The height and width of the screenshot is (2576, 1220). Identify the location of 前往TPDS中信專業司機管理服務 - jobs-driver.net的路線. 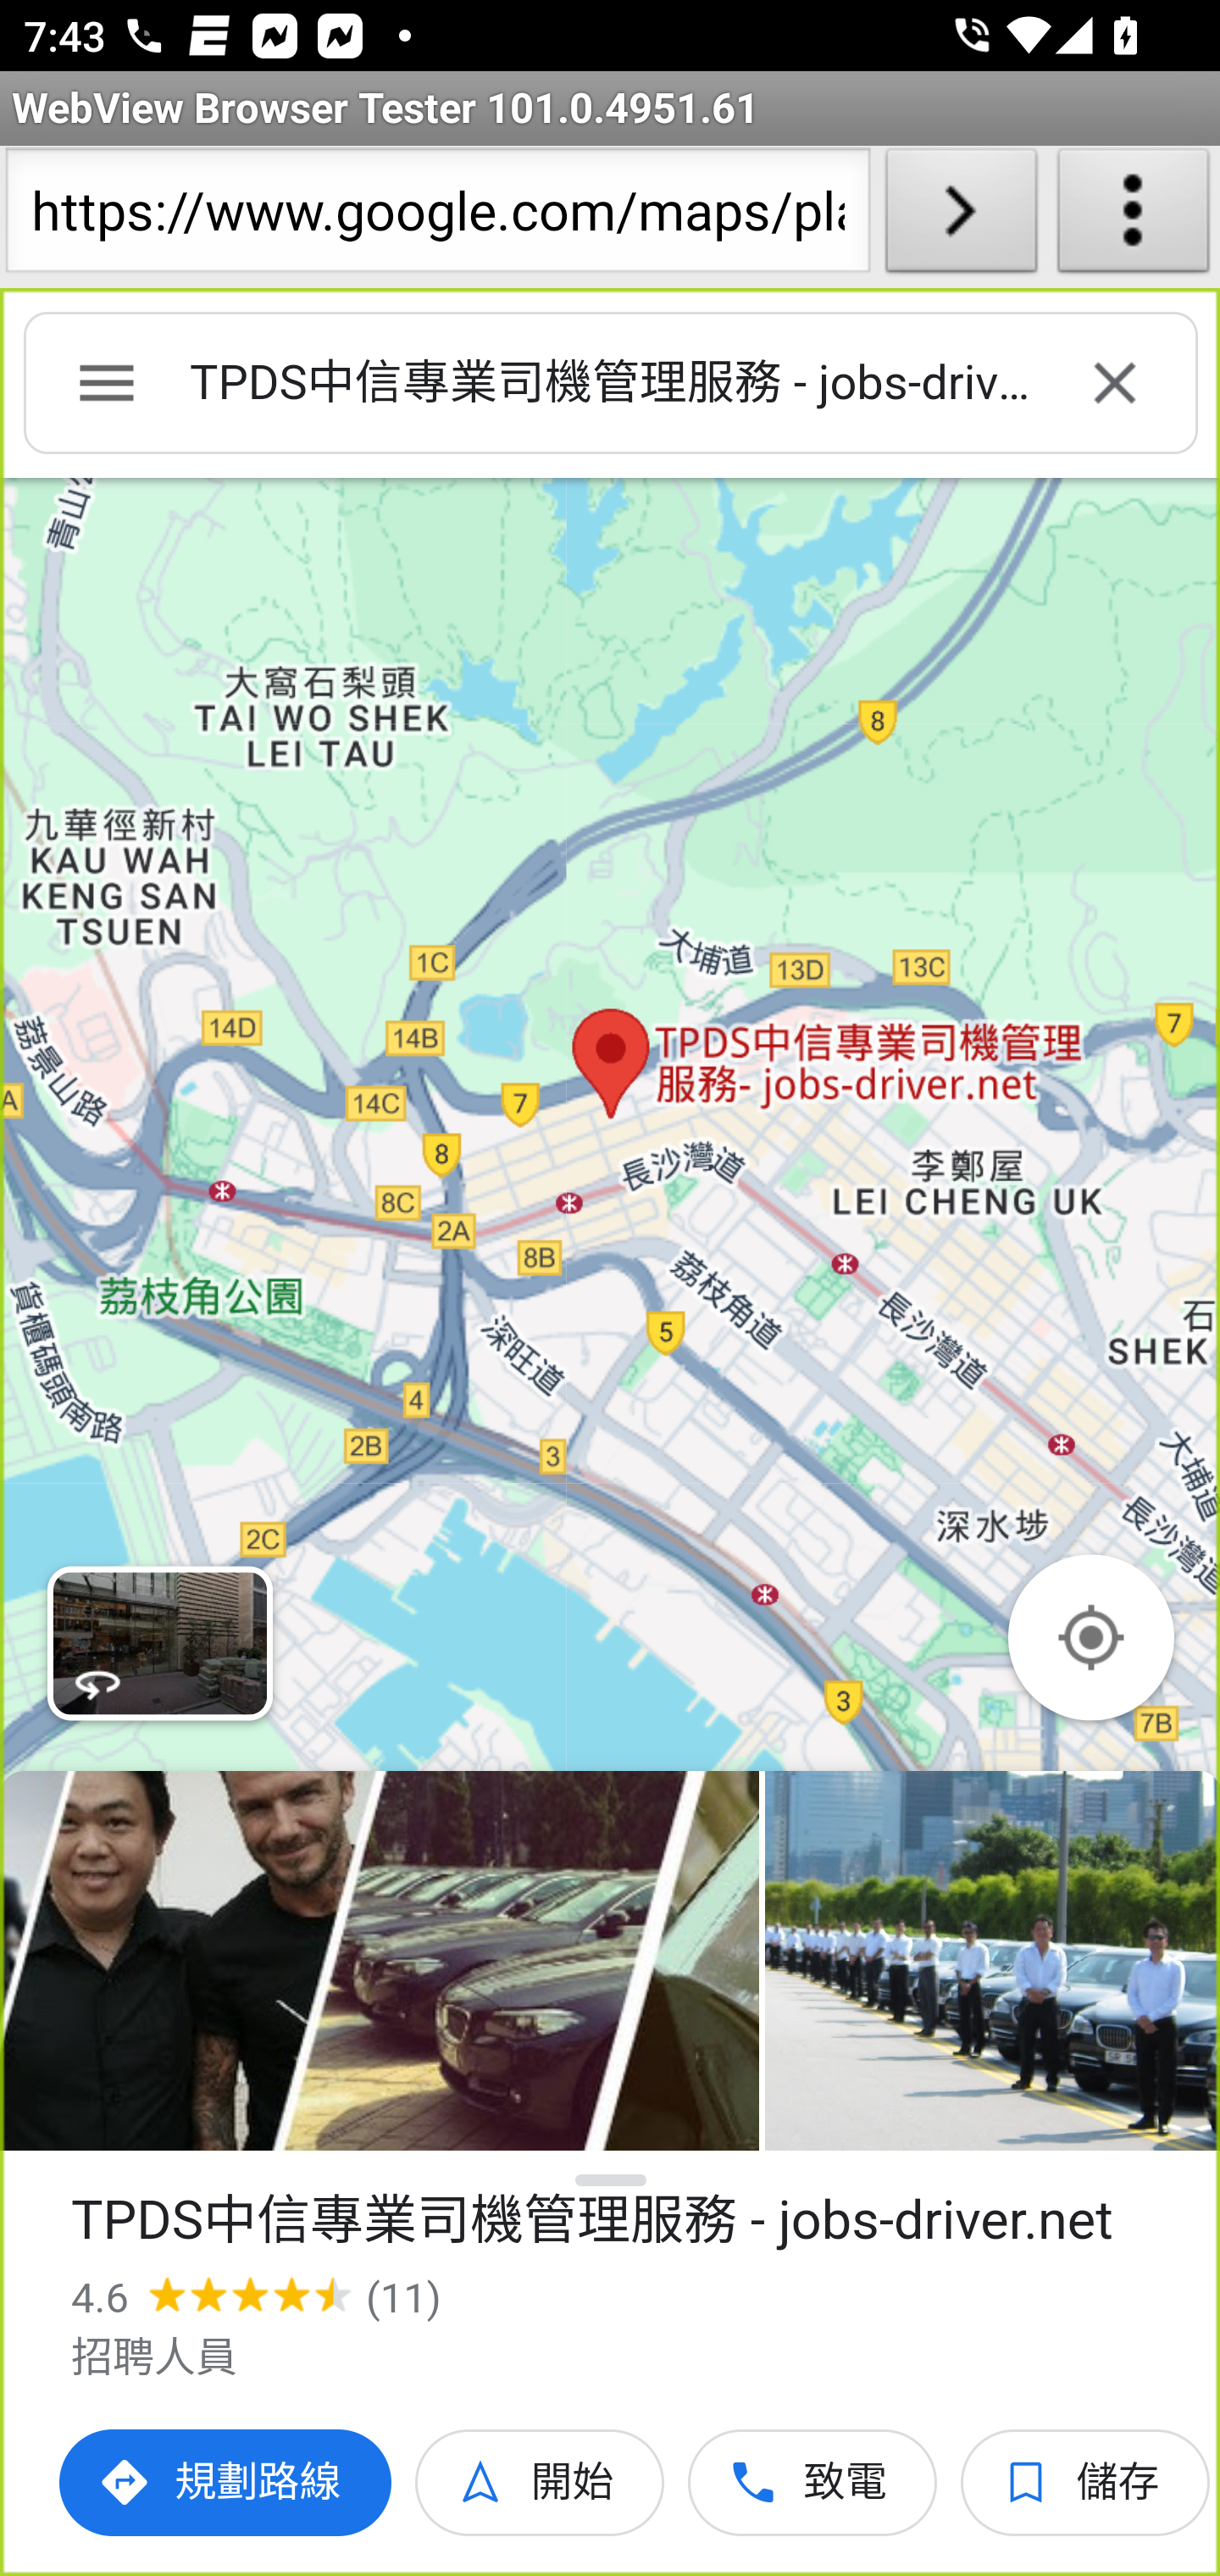
(227, 2483).